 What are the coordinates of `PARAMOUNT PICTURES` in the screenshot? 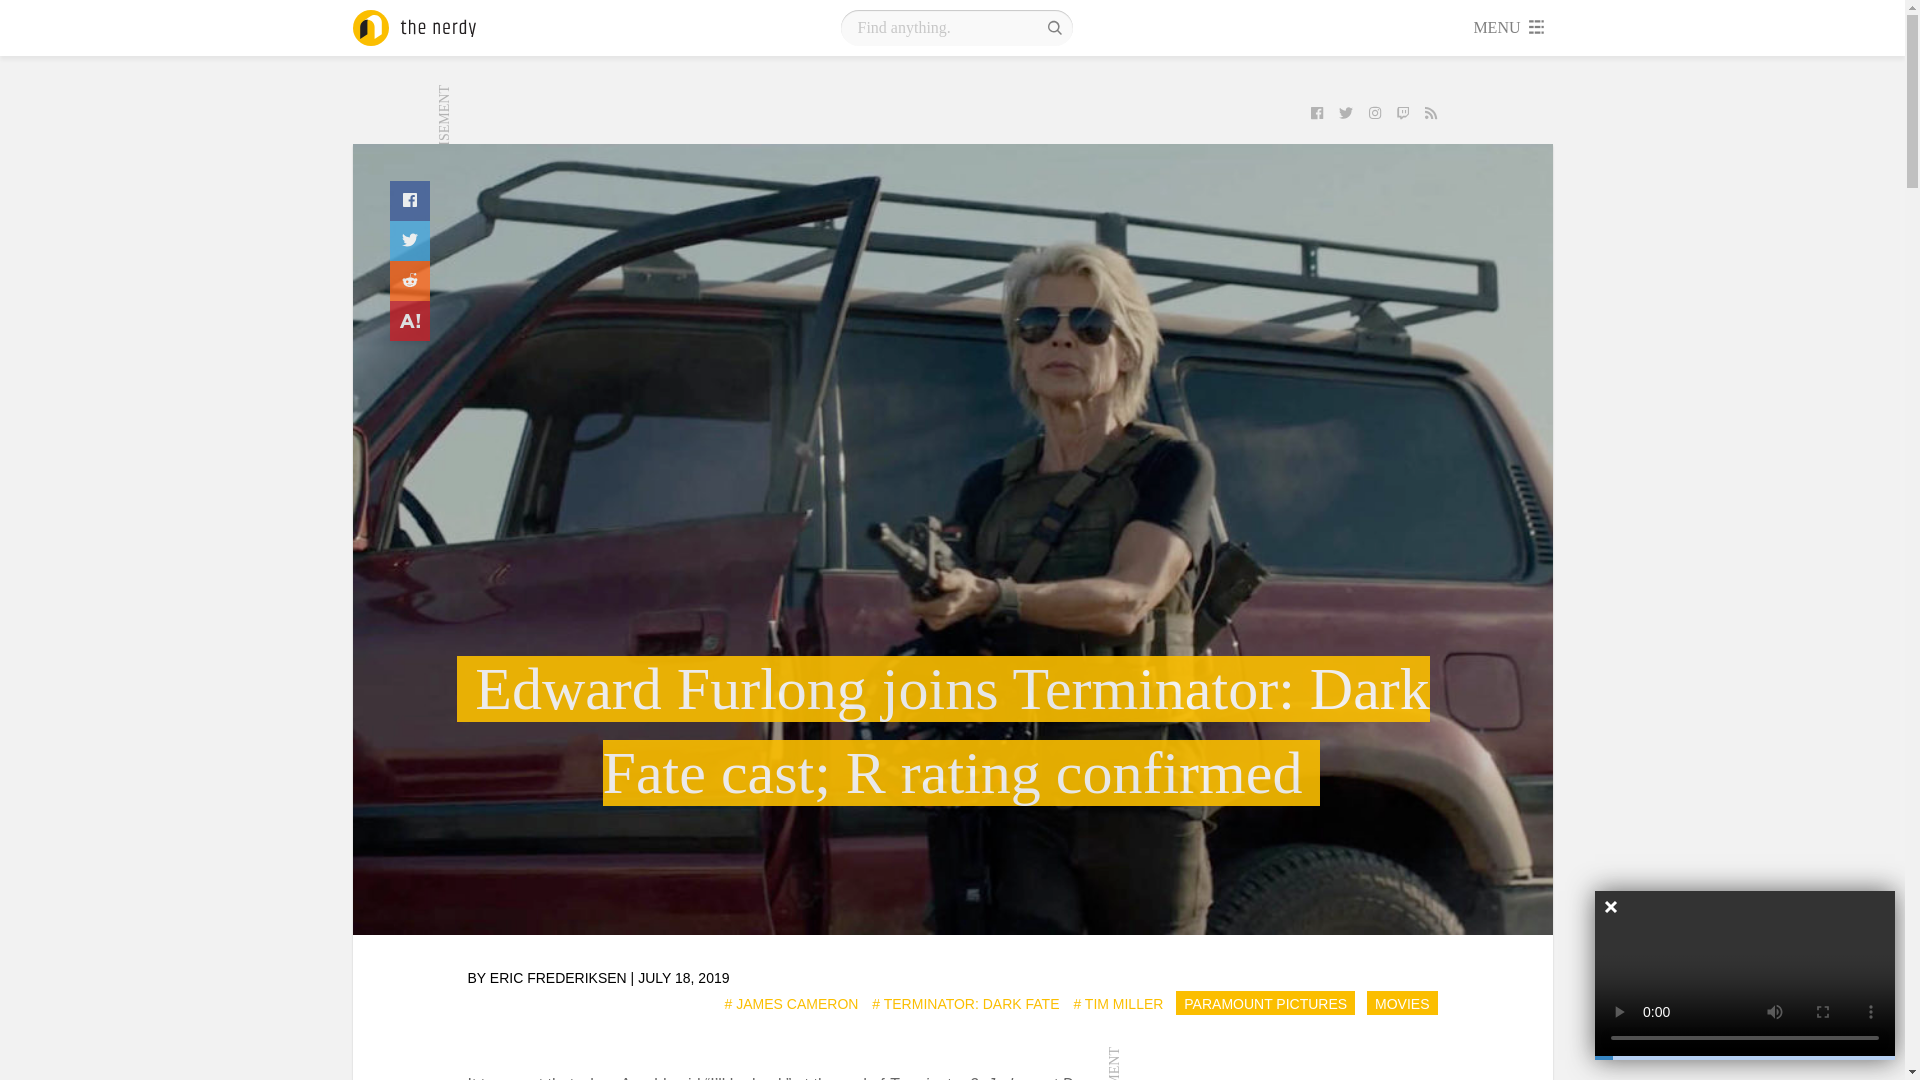 It's located at (1265, 1003).